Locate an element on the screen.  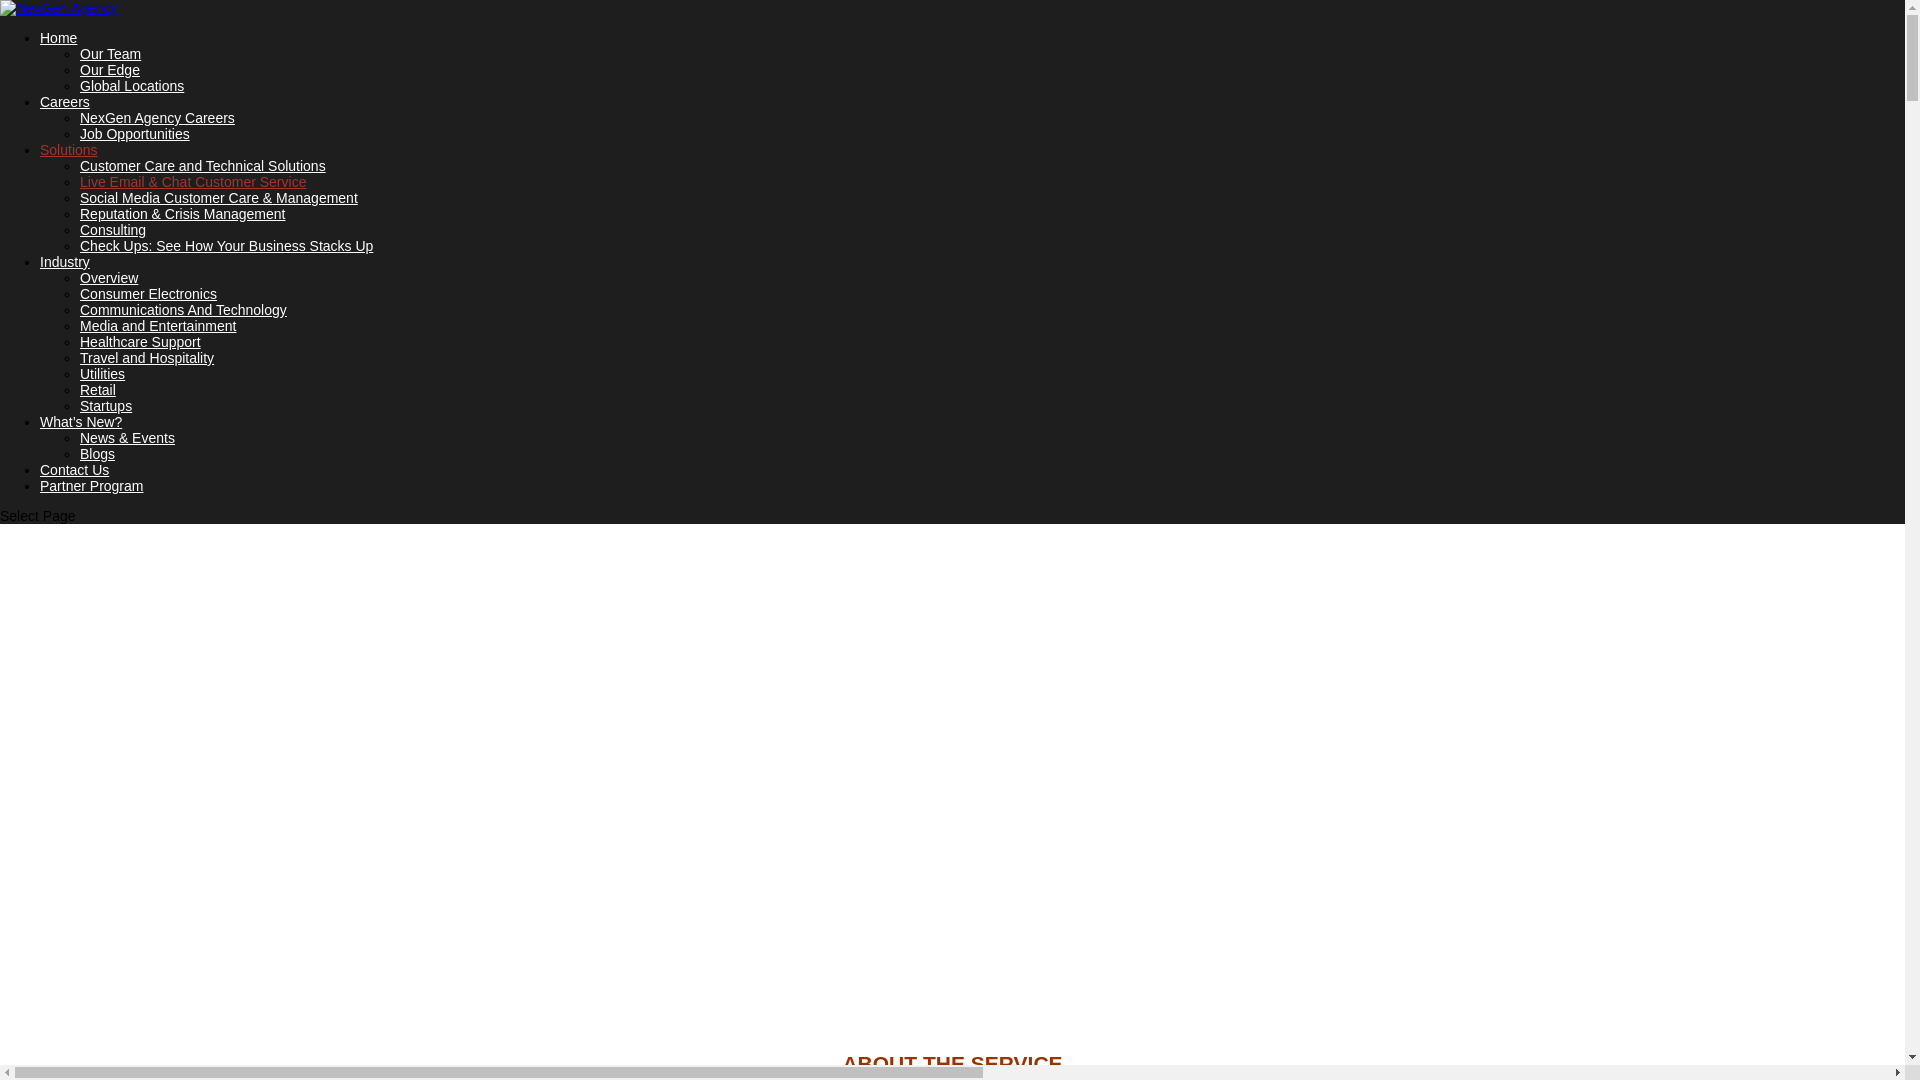
Communications And Technology is located at coordinates (183, 310).